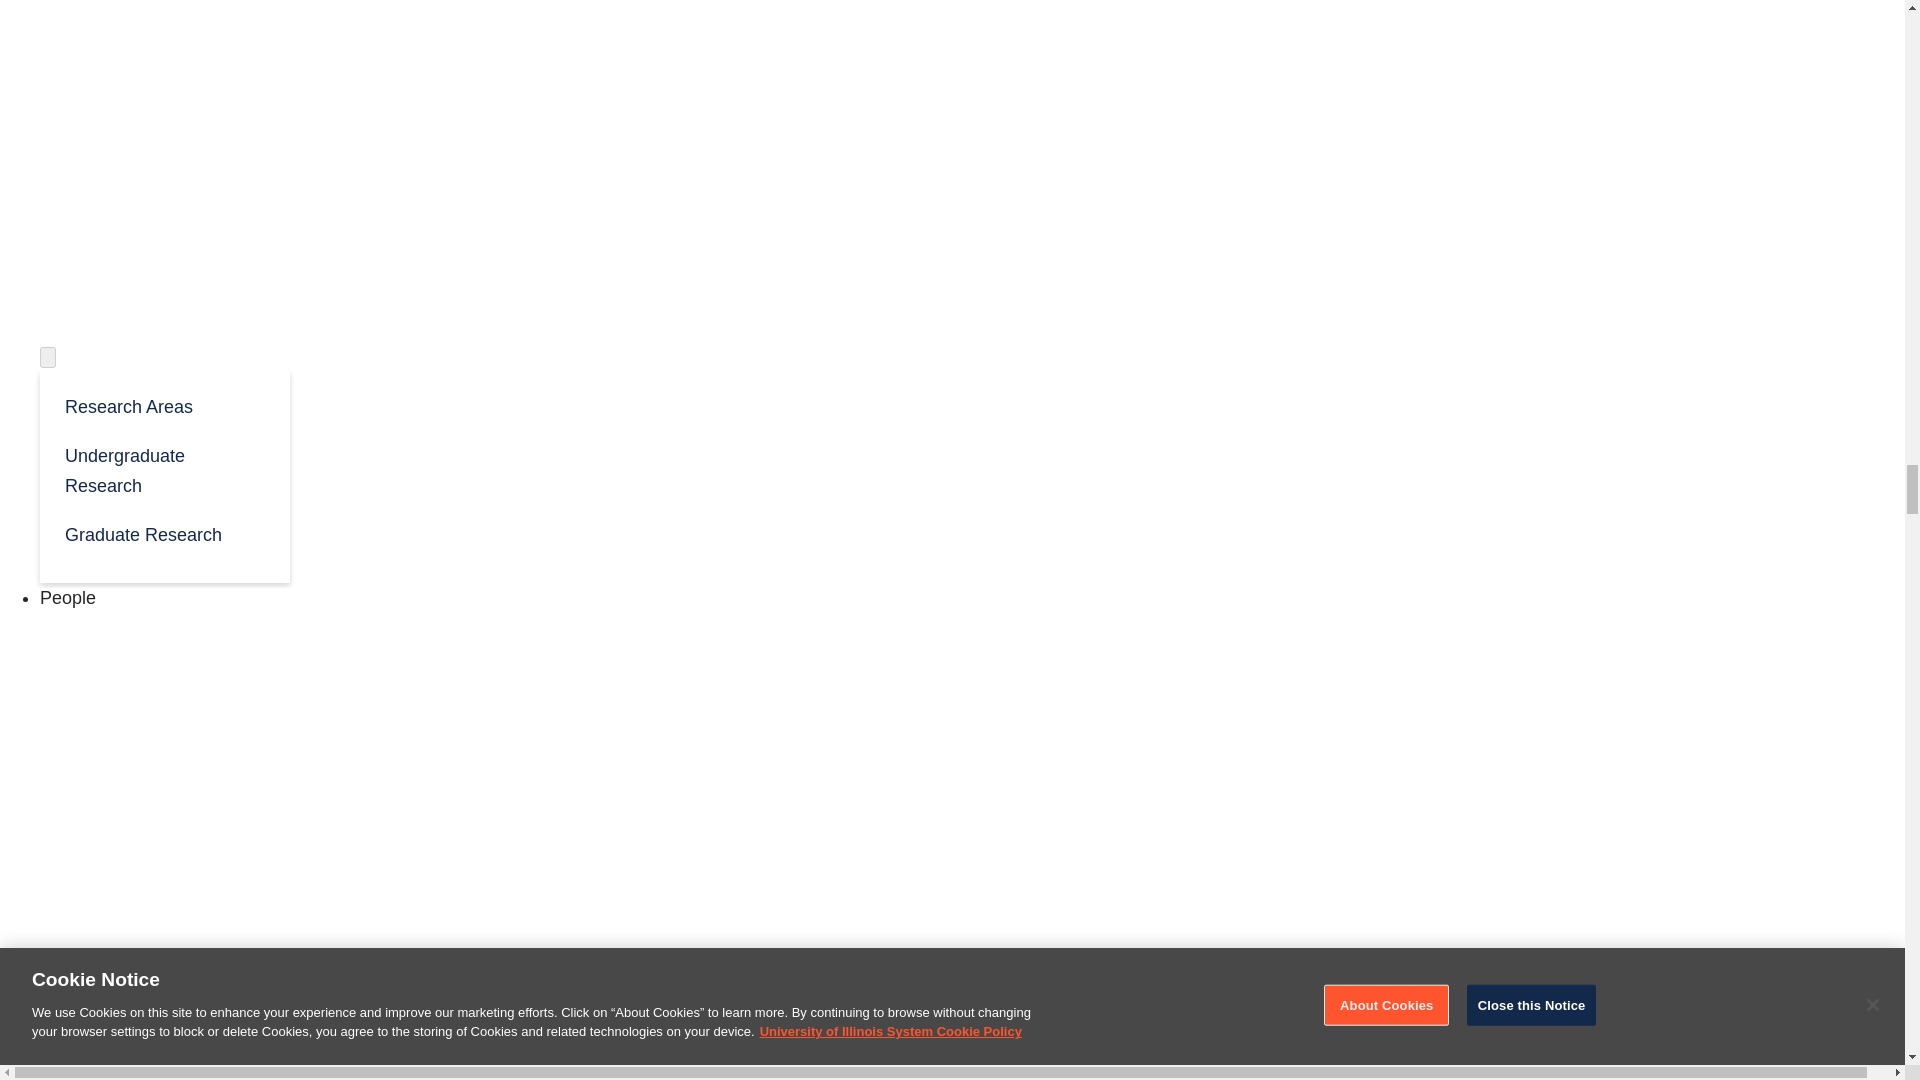 The height and width of the screenshot is (1080, 1920). I want to click on Undergraduate Research, so click(164, 468).